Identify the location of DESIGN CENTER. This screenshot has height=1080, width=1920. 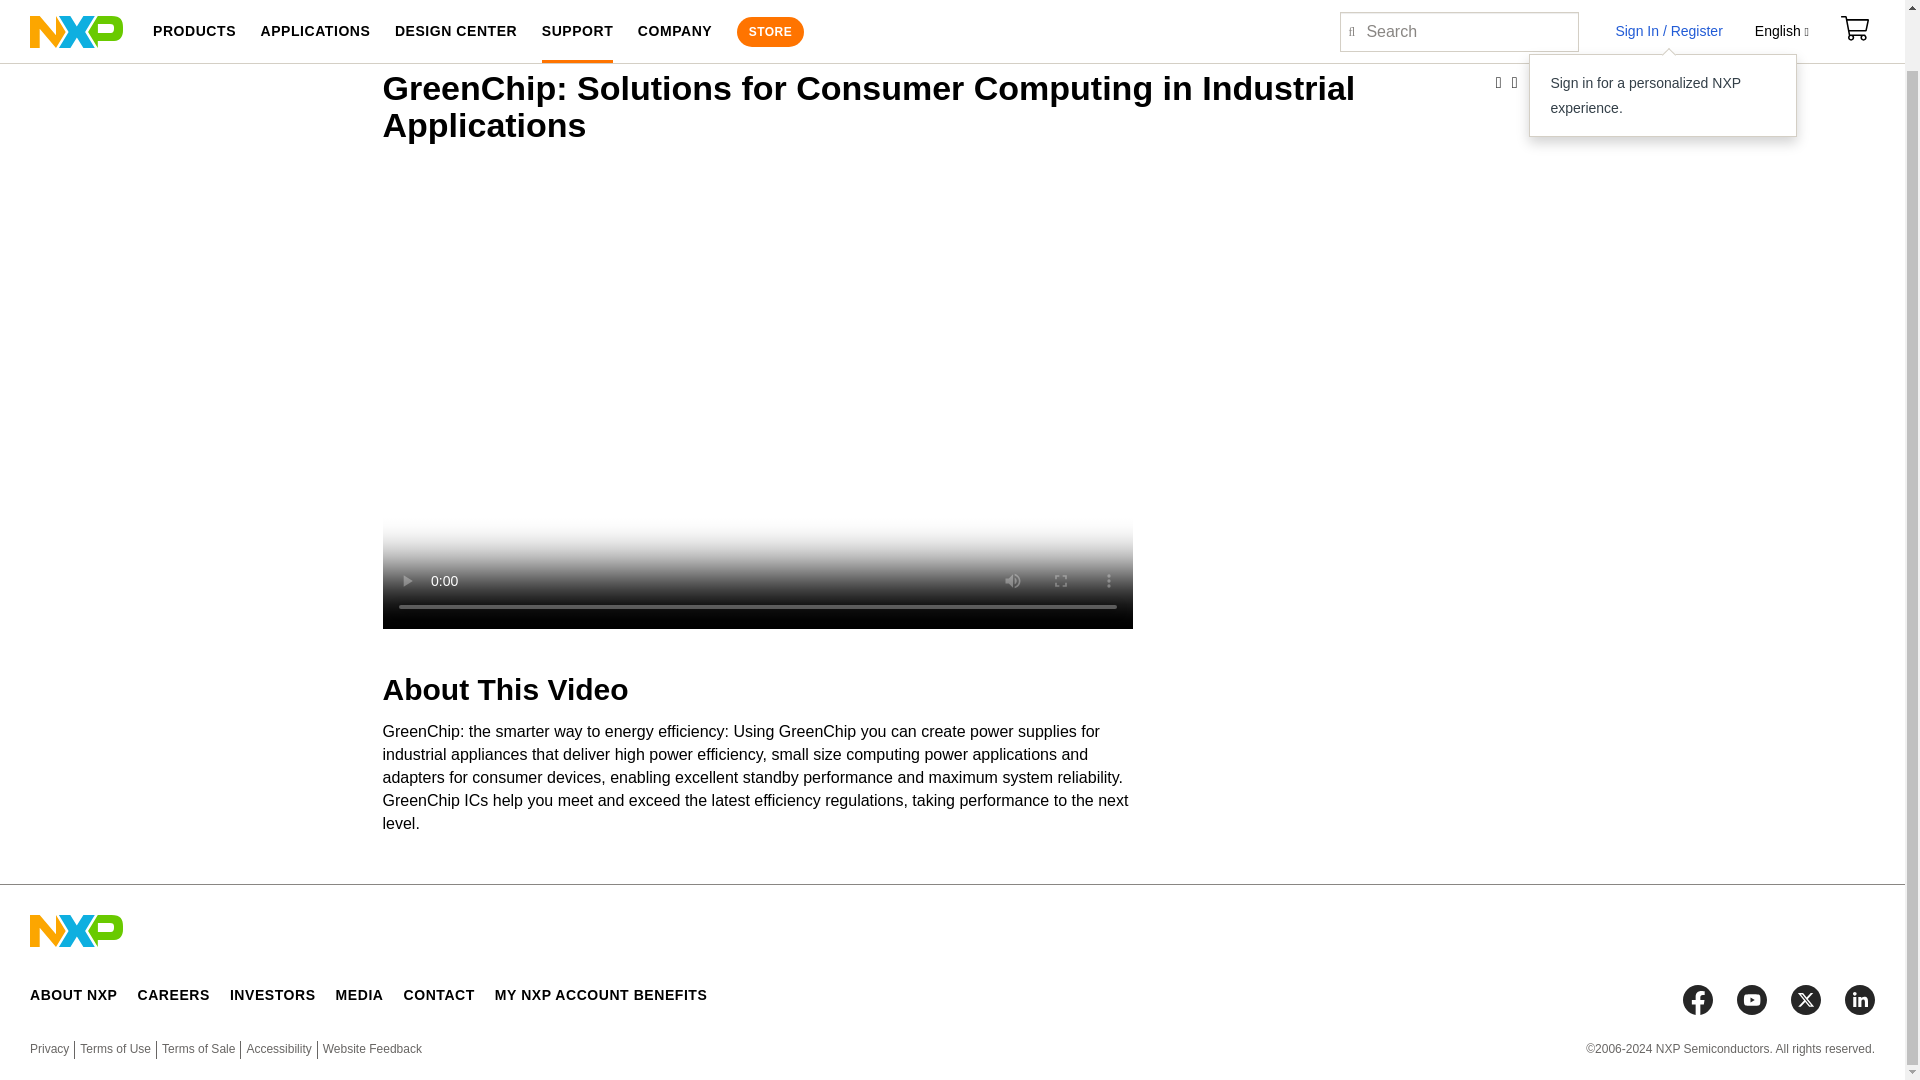
(456, 1).